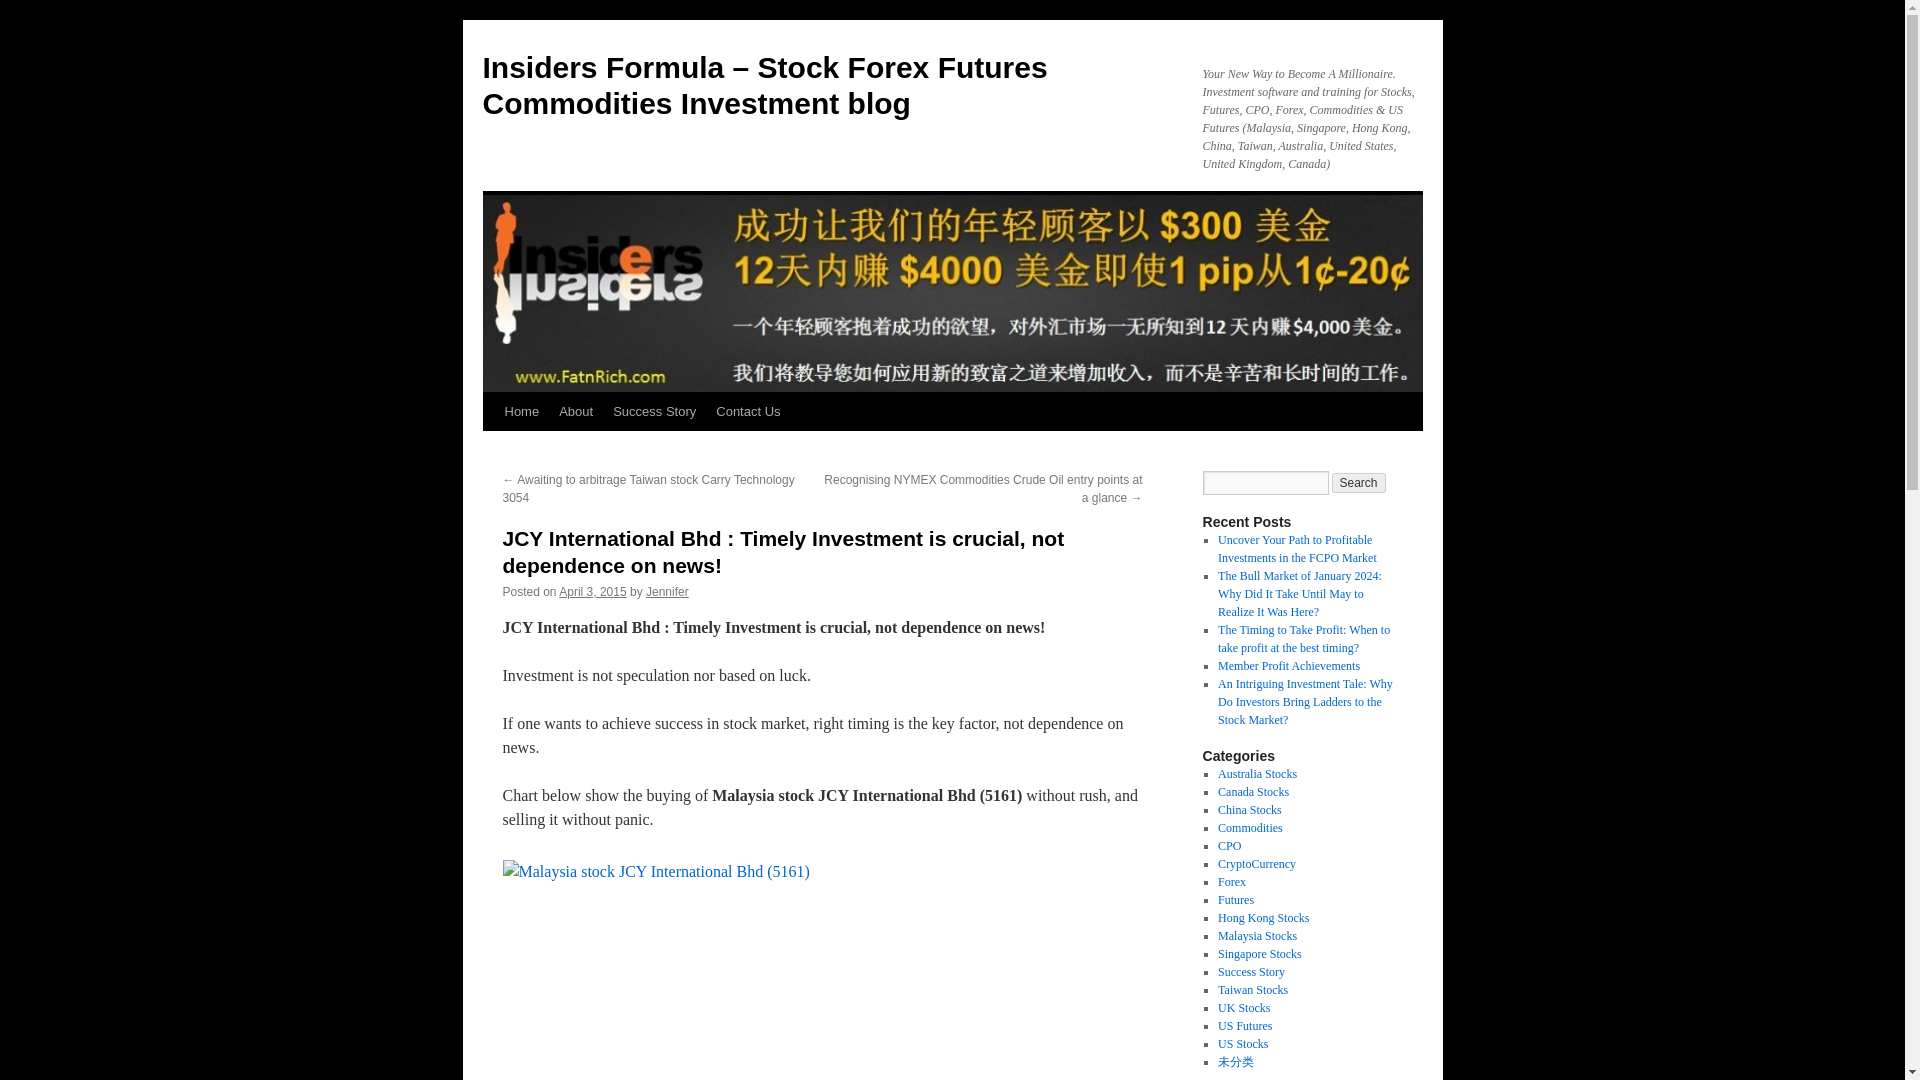  Describe the element at coordinates (576, 412) in the screenshot. I see `About` at that location.